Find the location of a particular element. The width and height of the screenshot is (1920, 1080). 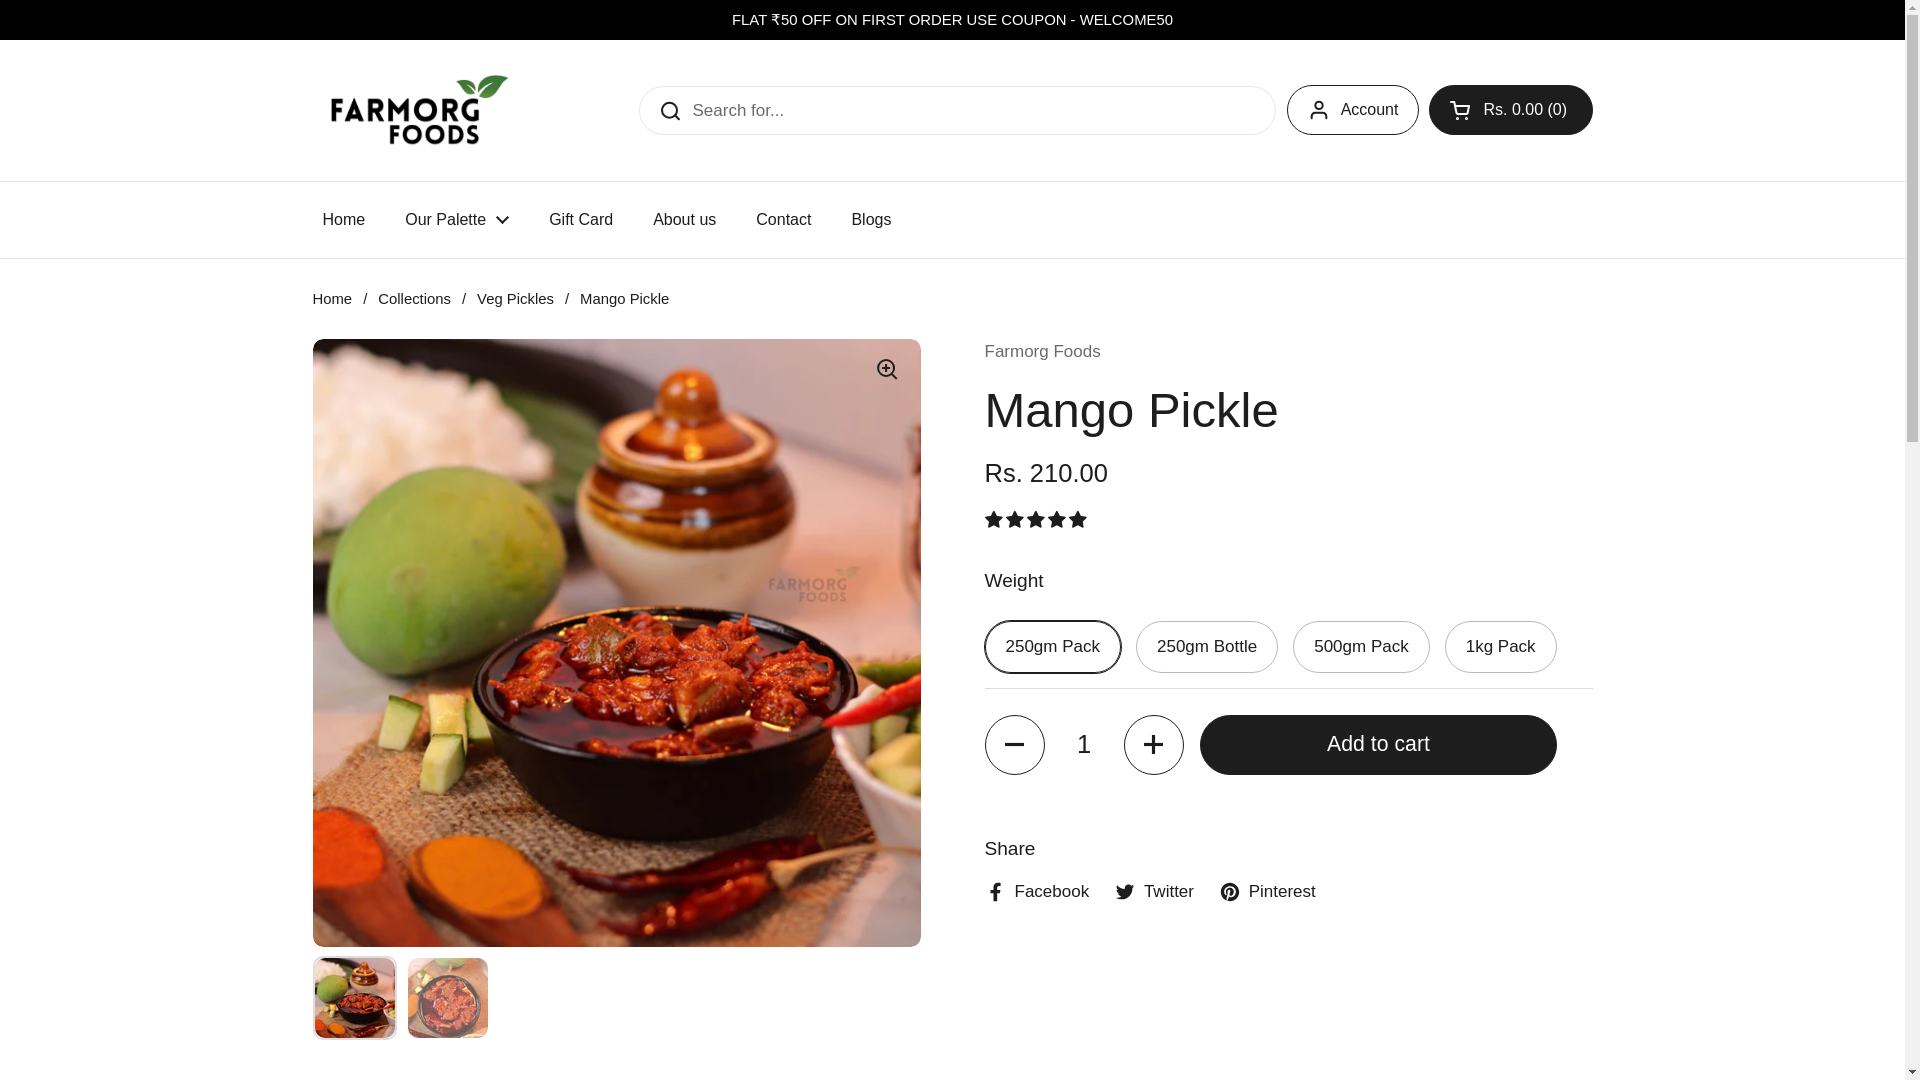

1 is located at coordinates (1084, 744).